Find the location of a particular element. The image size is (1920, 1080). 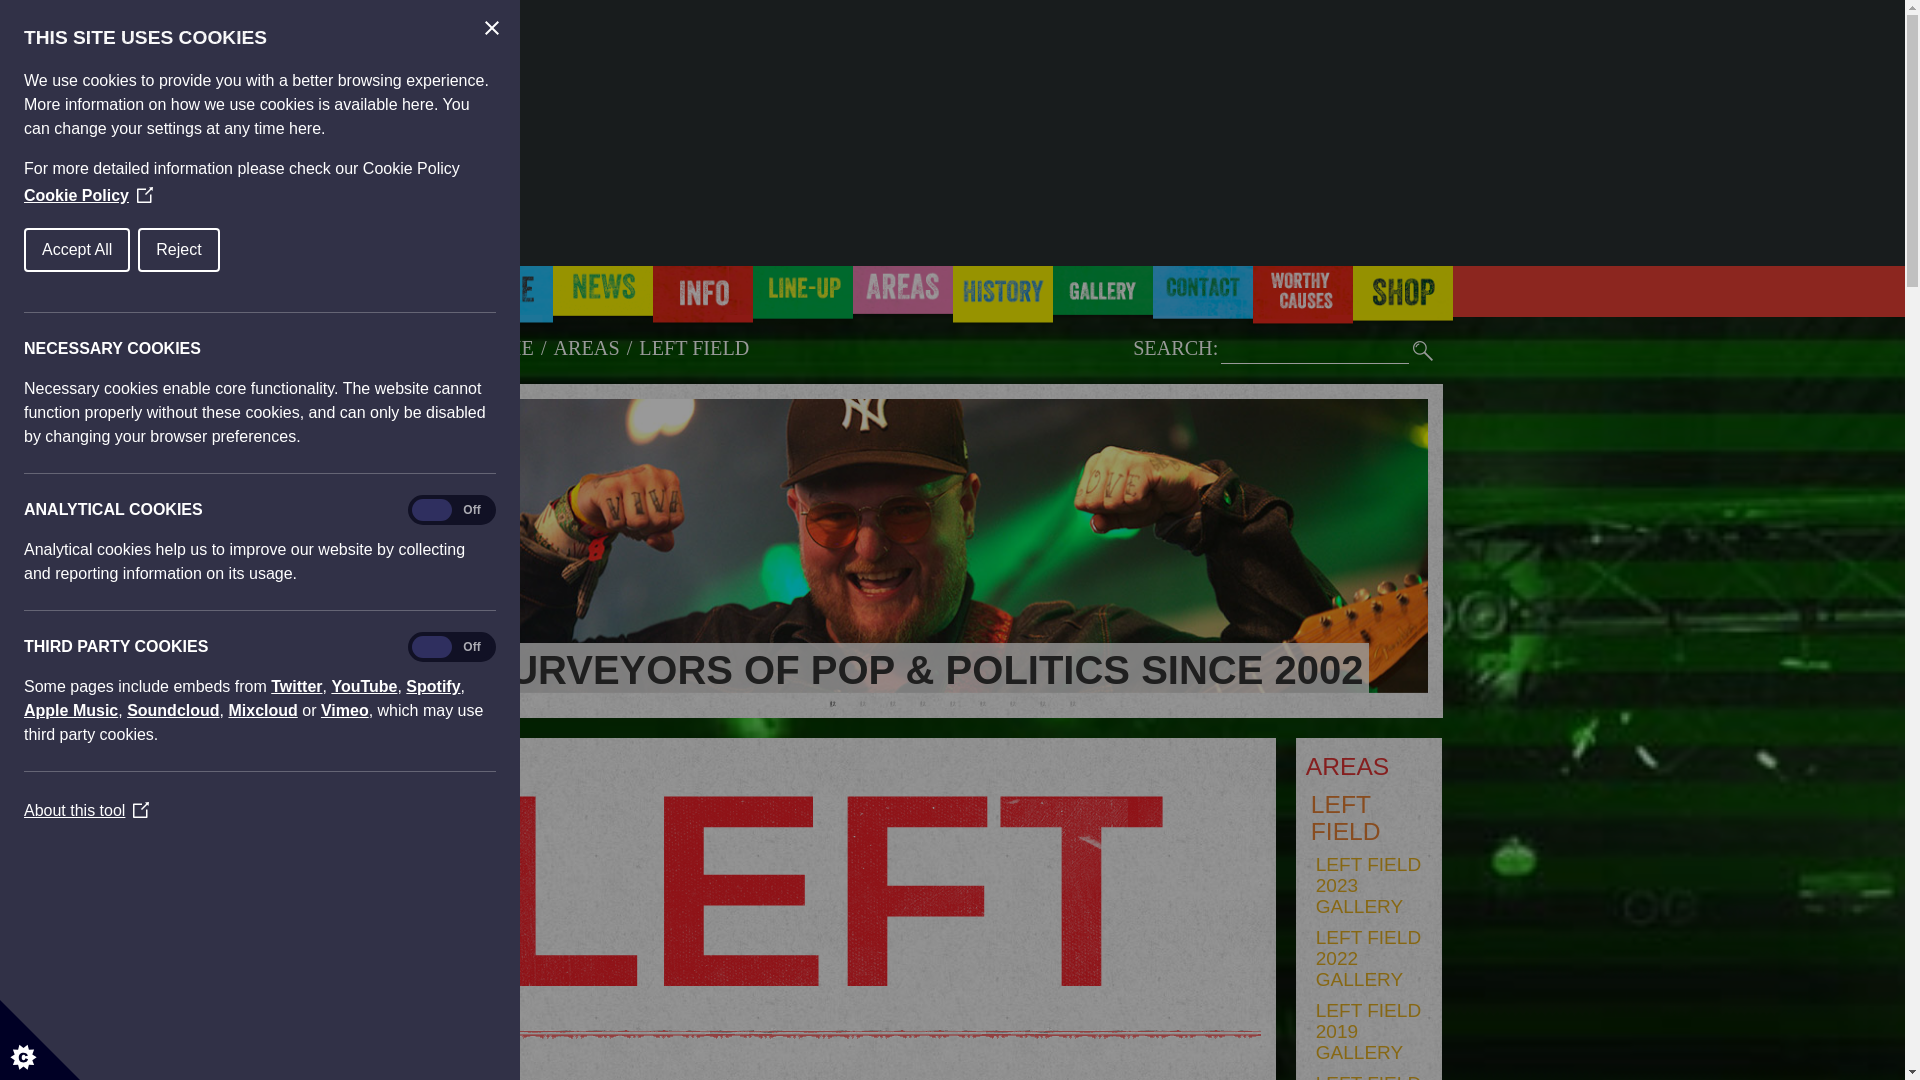

Areas is located at coordinates (902, 300).